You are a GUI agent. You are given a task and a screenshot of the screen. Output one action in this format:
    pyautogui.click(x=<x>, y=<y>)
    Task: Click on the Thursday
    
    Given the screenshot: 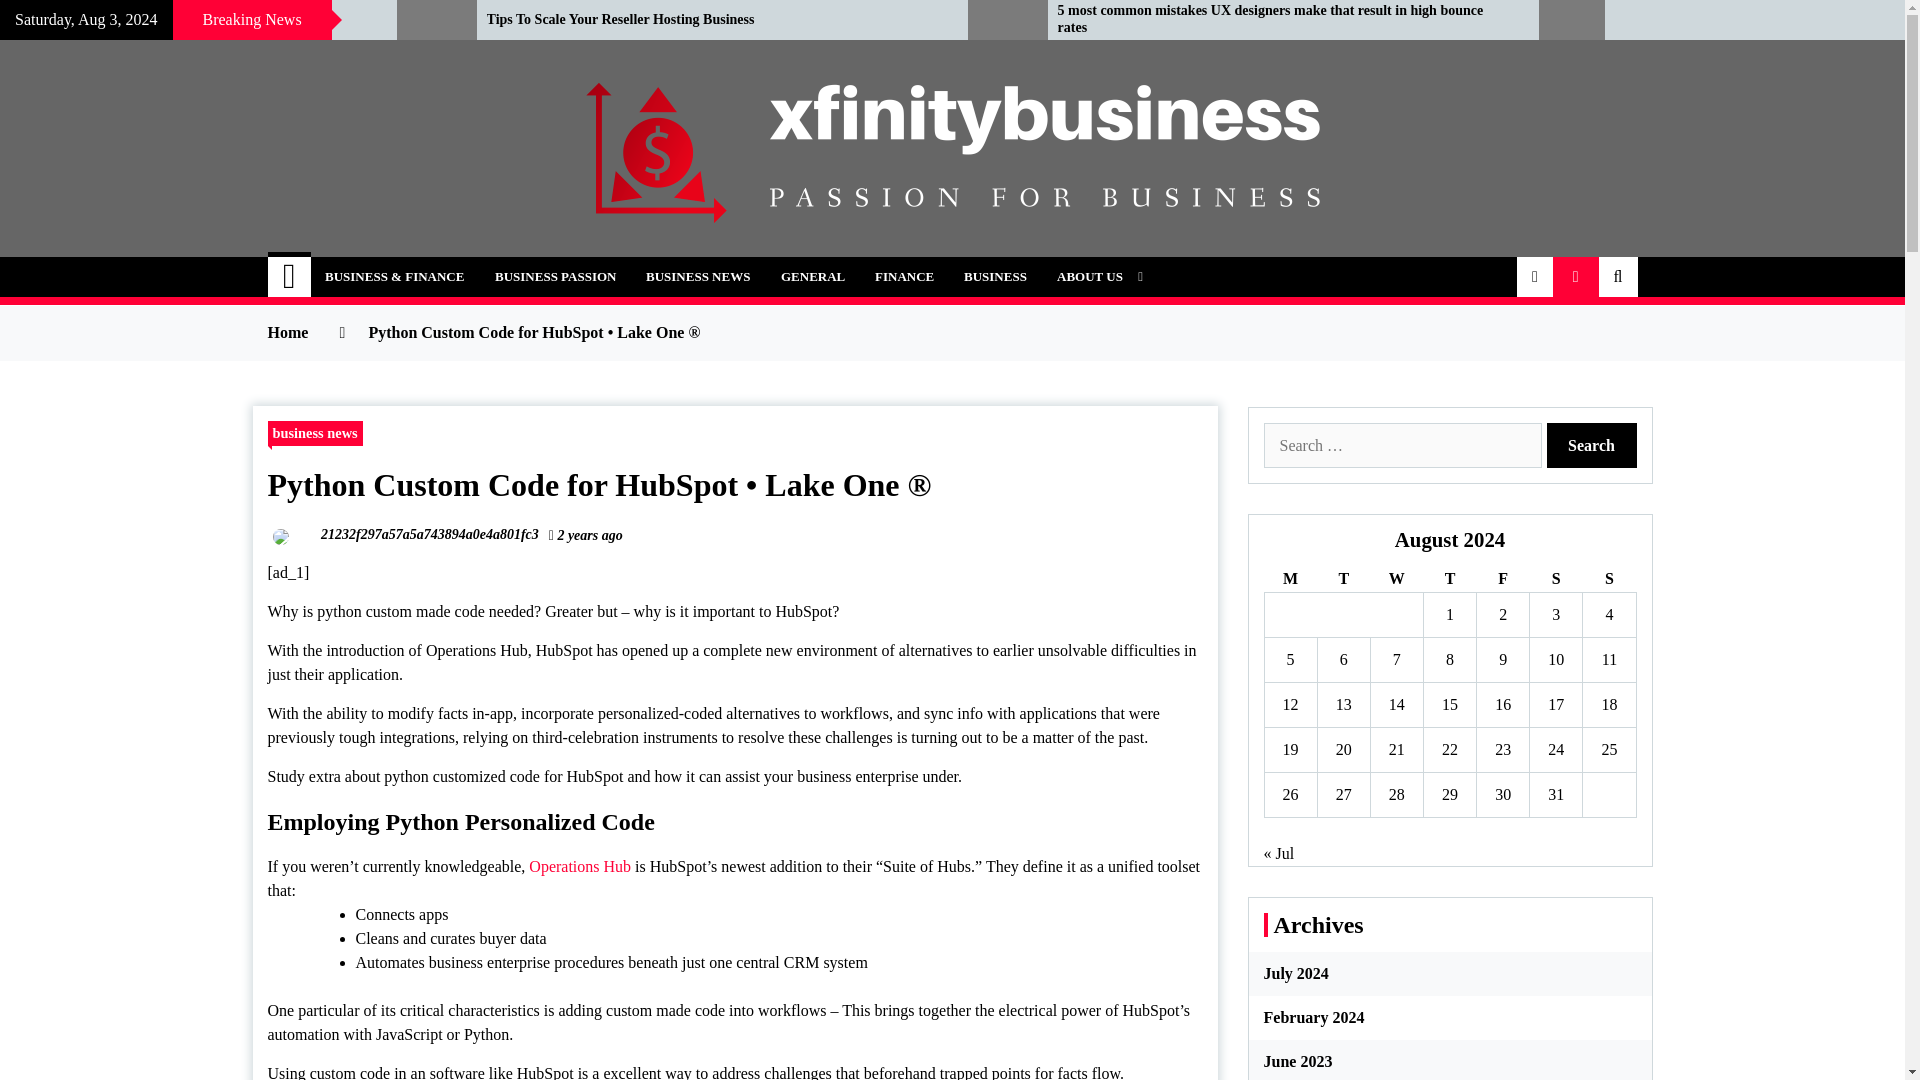 What is the action you would take?
    pyautogui.click(x=1449, y=578)
    